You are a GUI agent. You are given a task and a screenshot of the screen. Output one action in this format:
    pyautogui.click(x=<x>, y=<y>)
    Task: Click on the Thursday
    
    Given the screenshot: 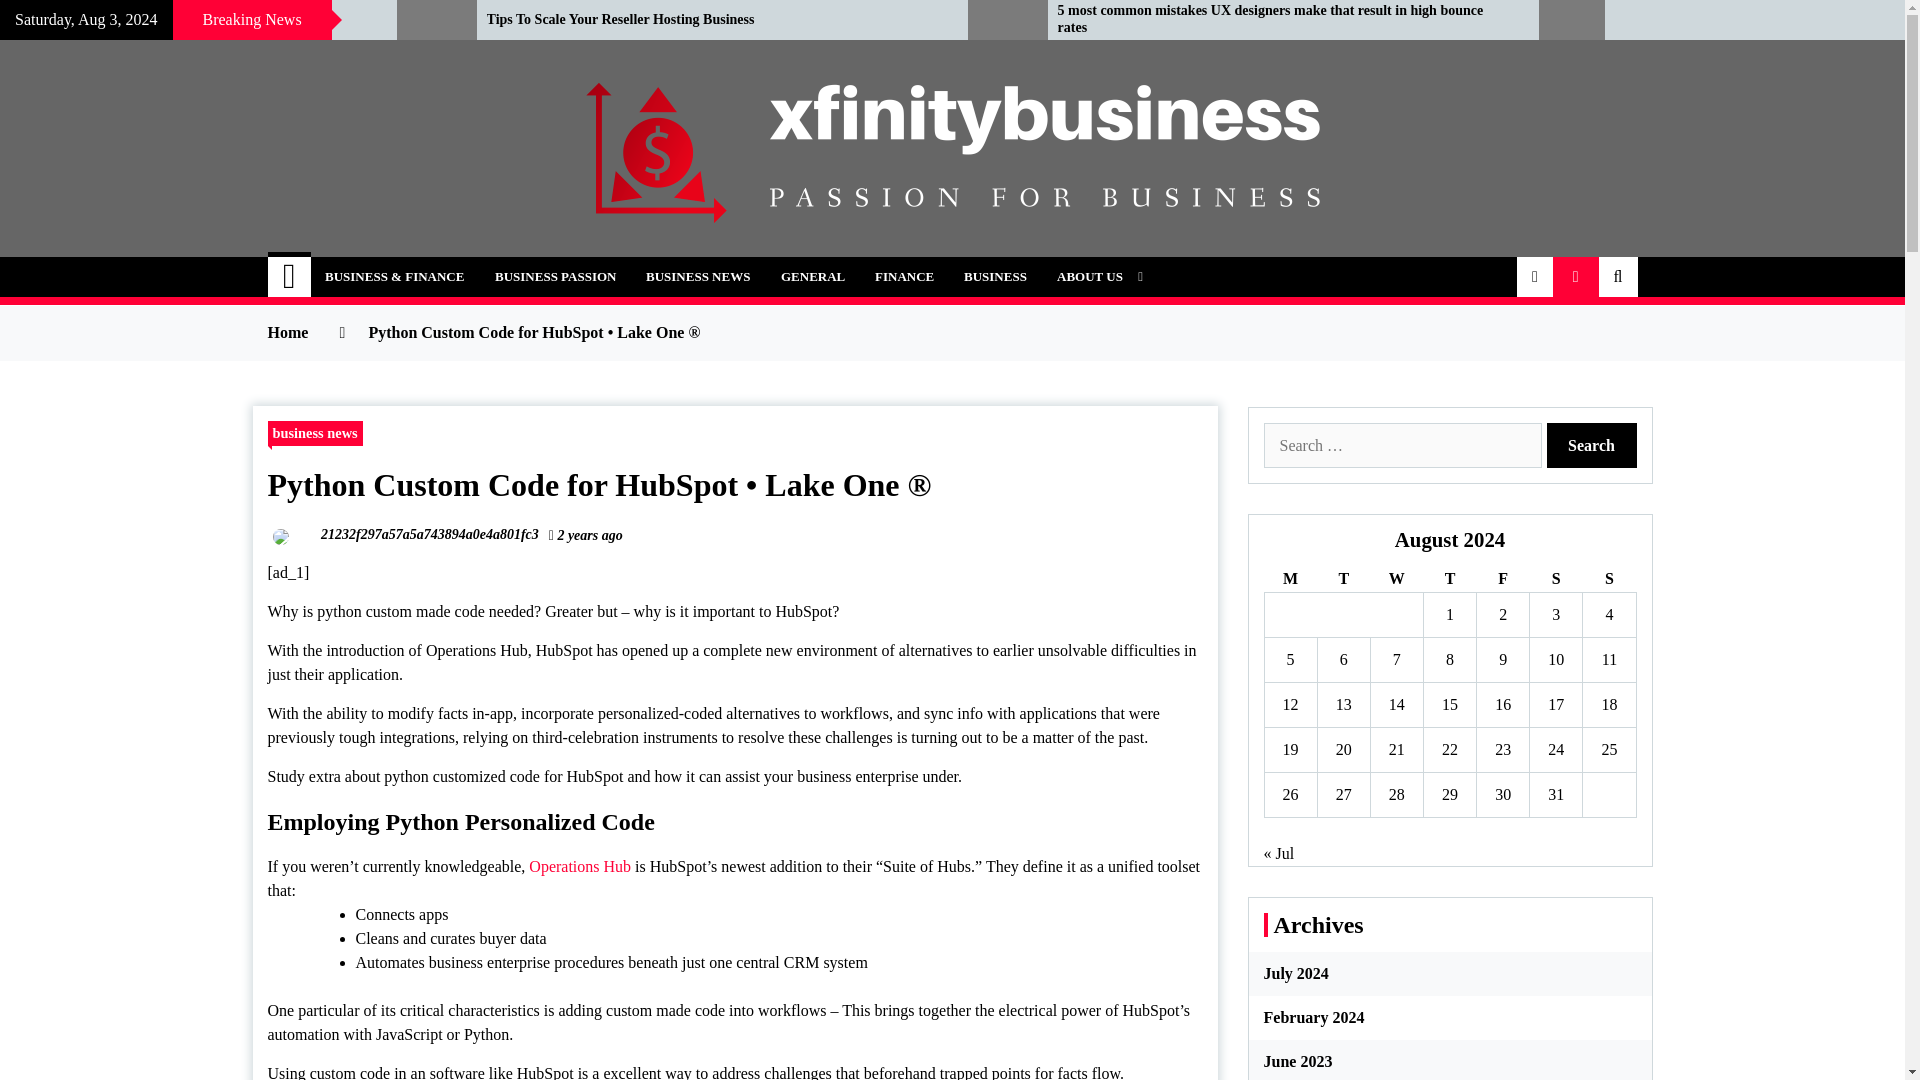 What is the action you would take?
    pyautogui.click(x=1449, y=578)
    